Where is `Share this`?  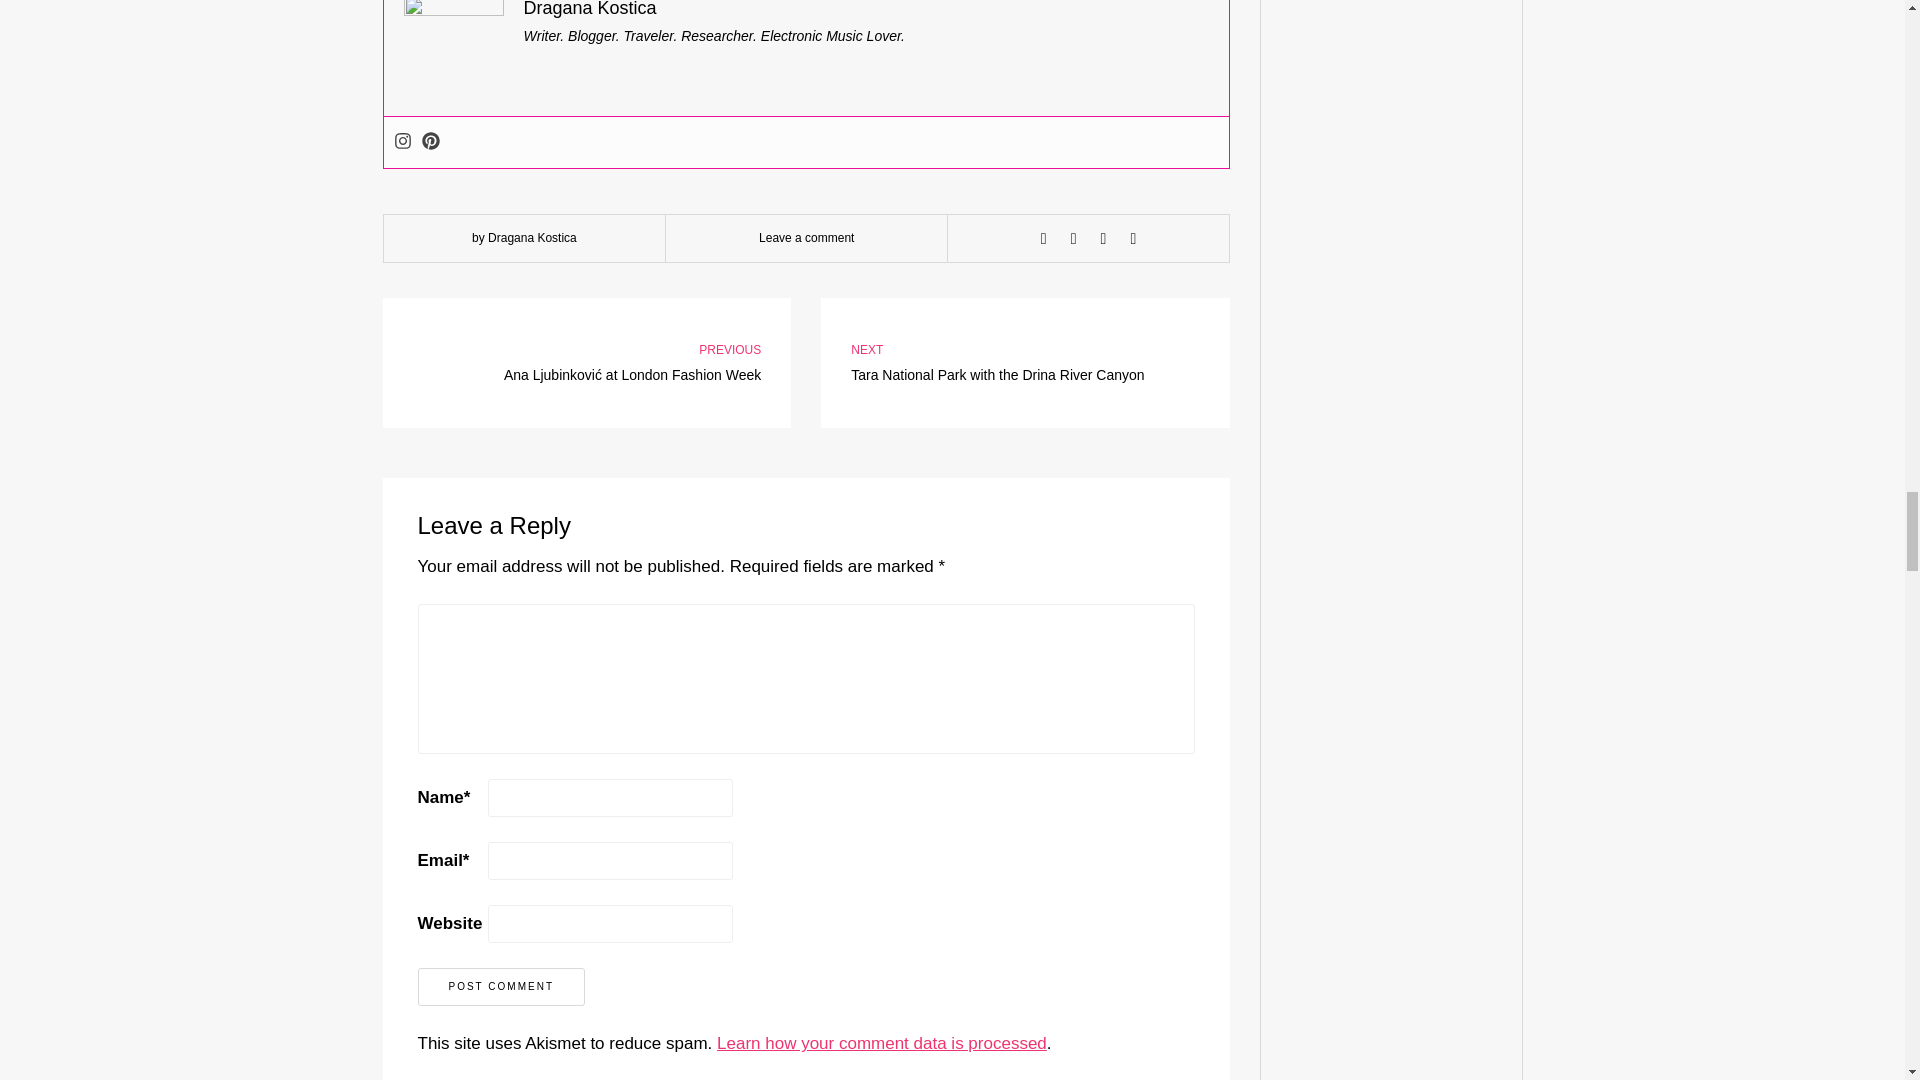
Share this is located at coordinates (1044, 239).